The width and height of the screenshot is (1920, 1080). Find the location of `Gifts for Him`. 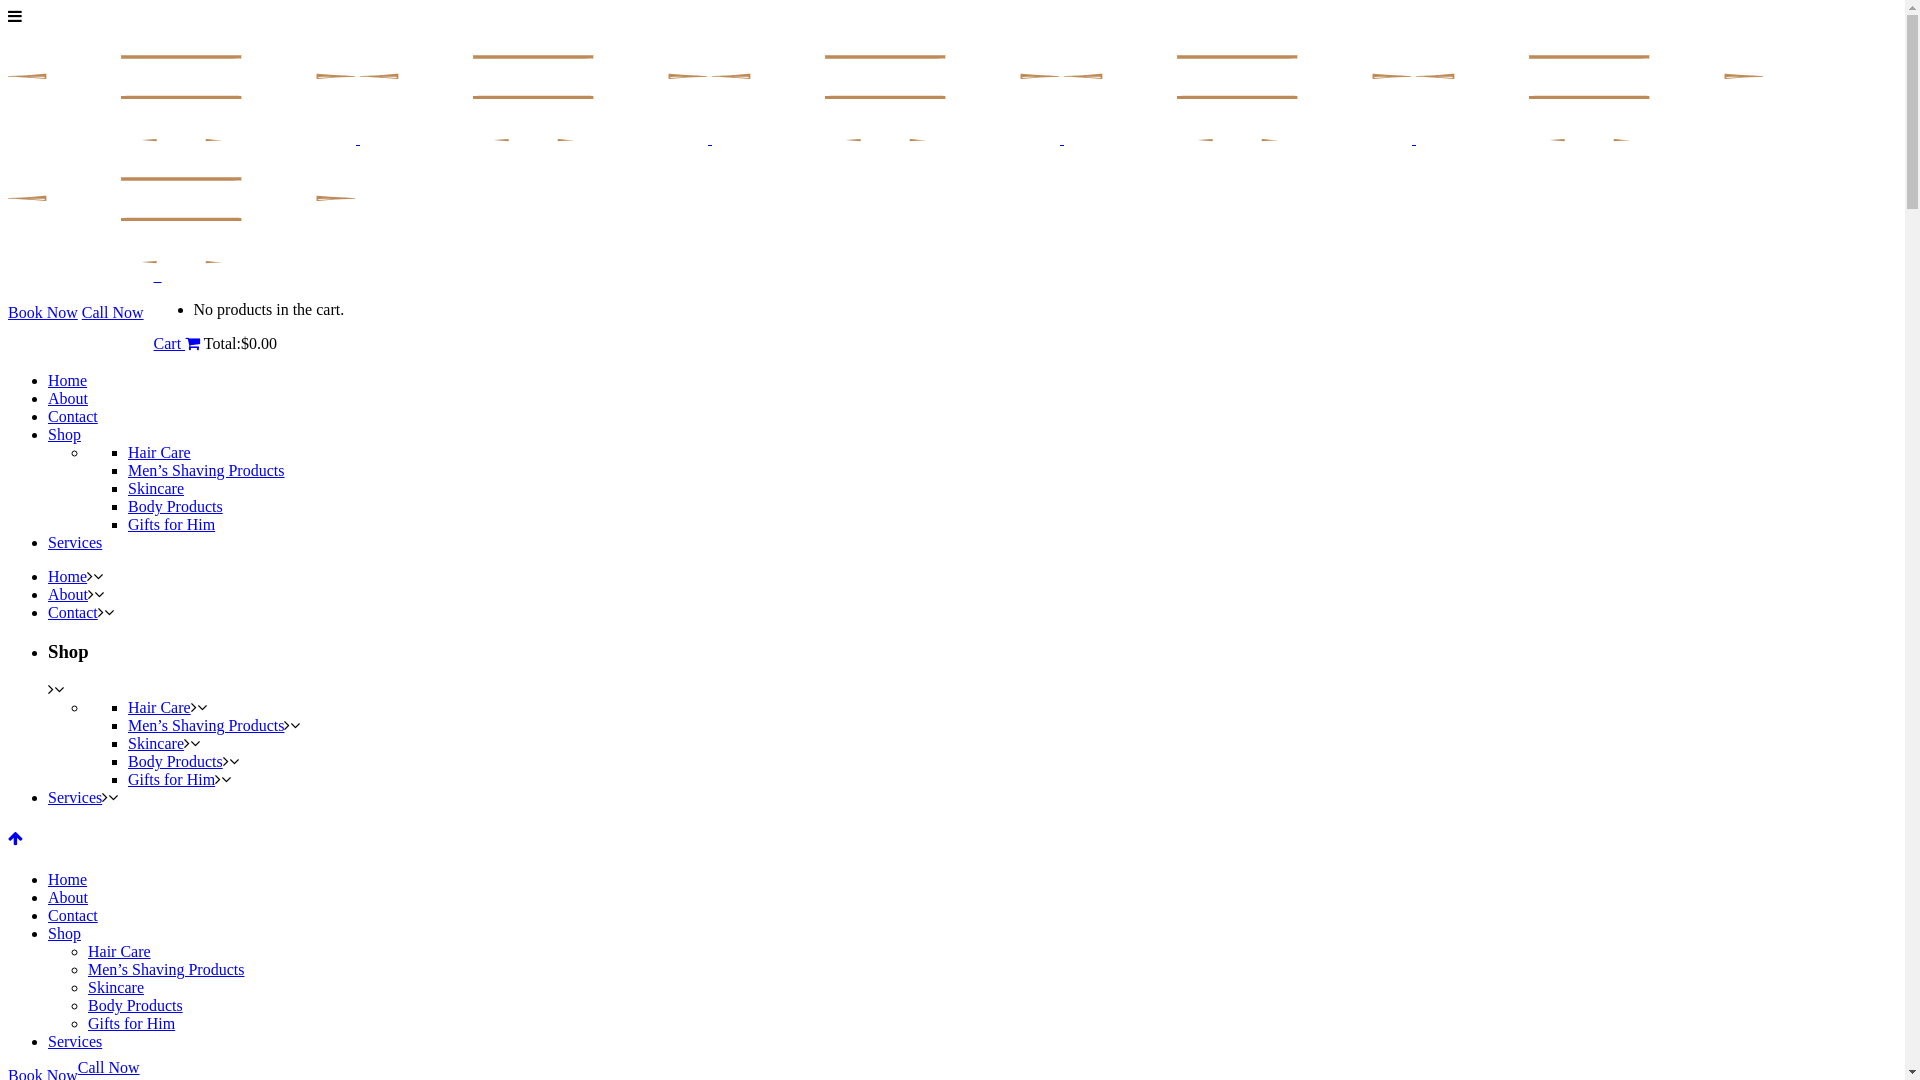

Gifts for Him is located at coordinates (172, 780).